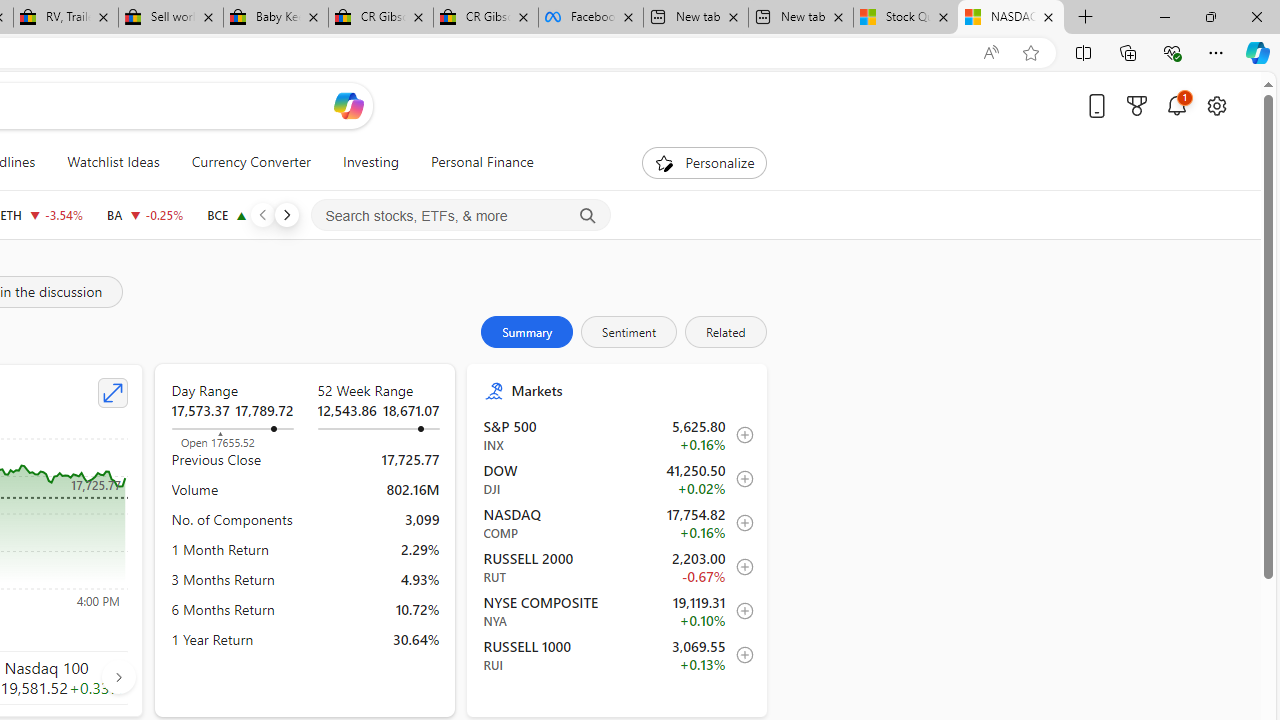 The height and width of the screenshot is (720, 1280). Describe the element at coordinates (370, 162) in the screenshot. I see `Investing` at that location.